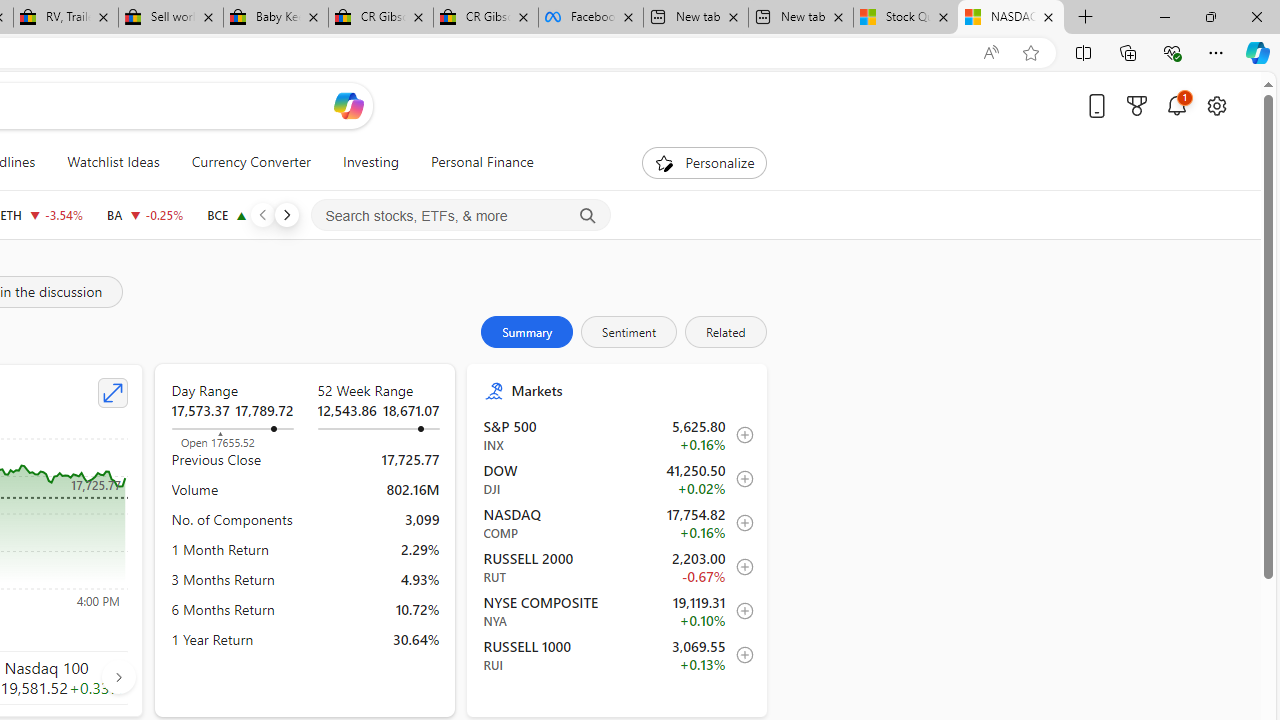 The height and width of the screenshot is (720, 1280). Describe the element at coordinates (370, 162) in the screenshot. I see `Investing` at that location.